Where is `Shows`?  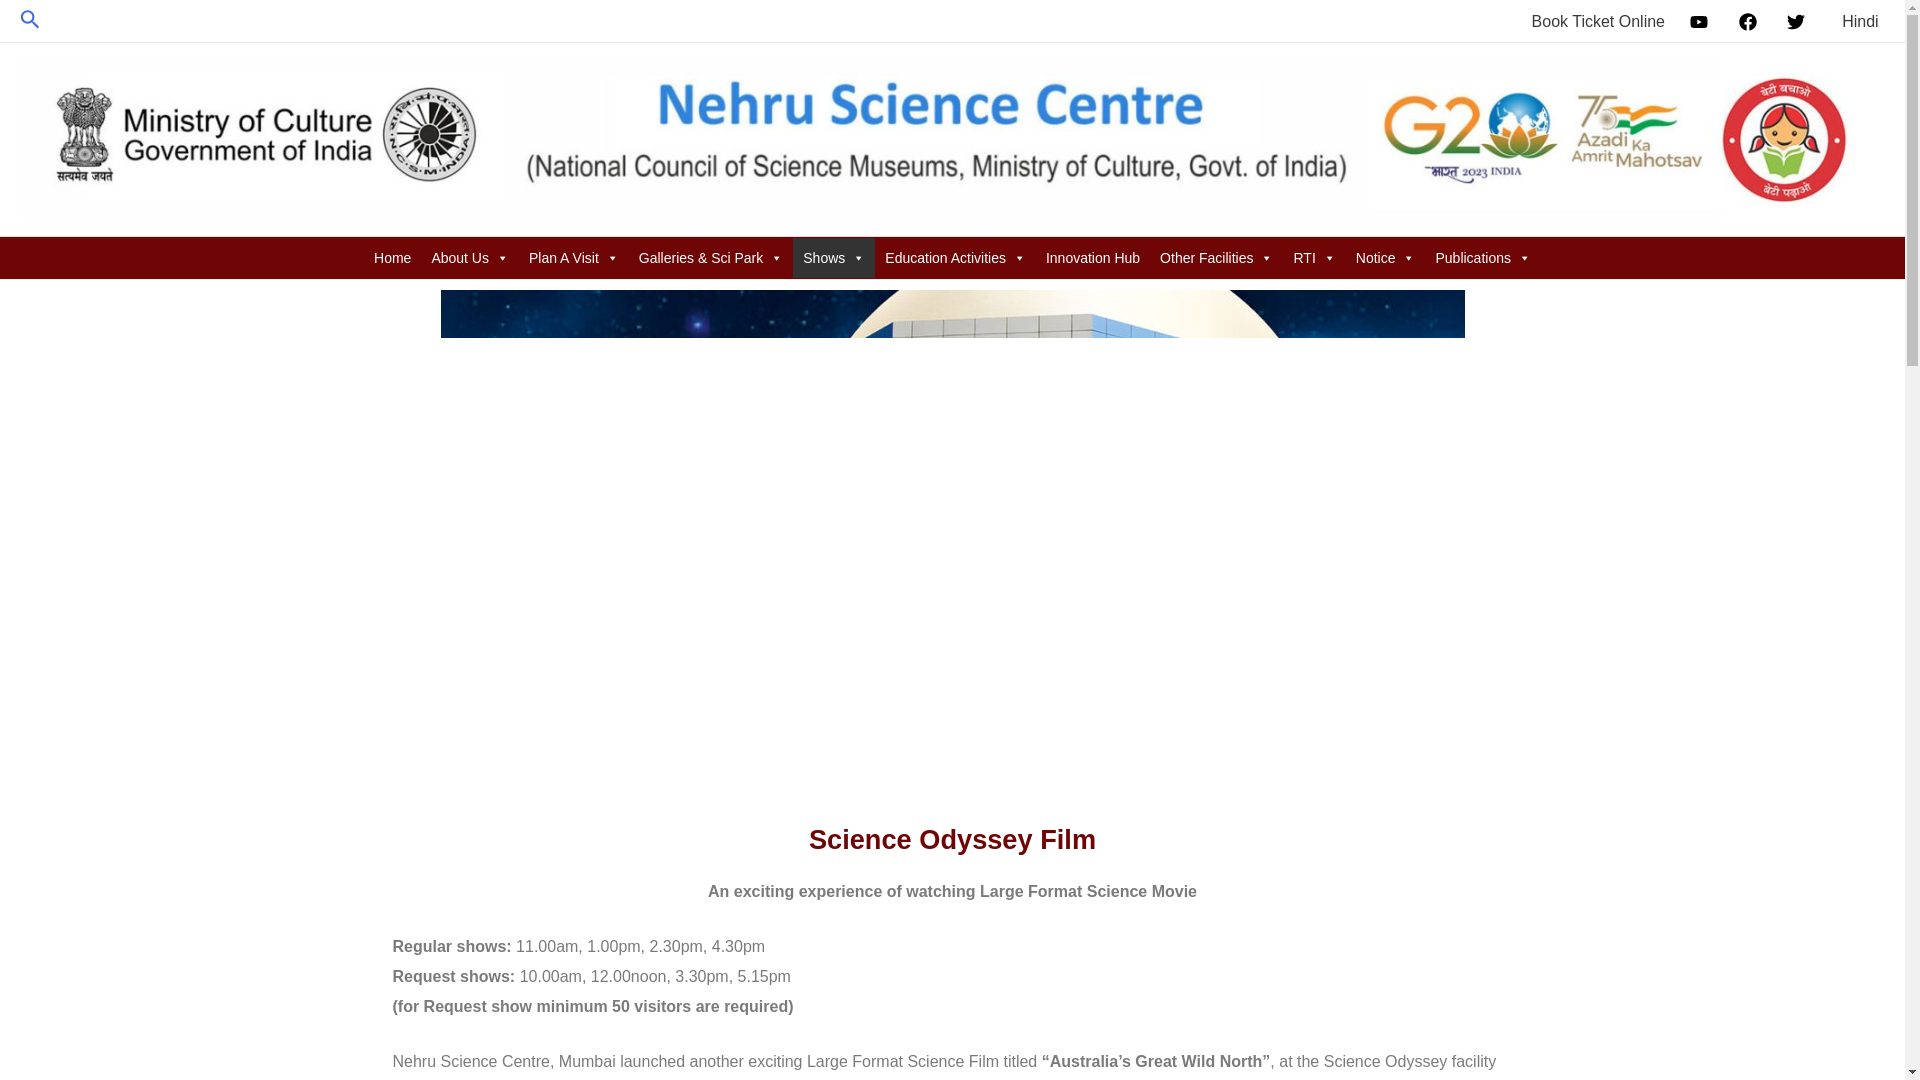
Shows is located at coordinates (834, 257).